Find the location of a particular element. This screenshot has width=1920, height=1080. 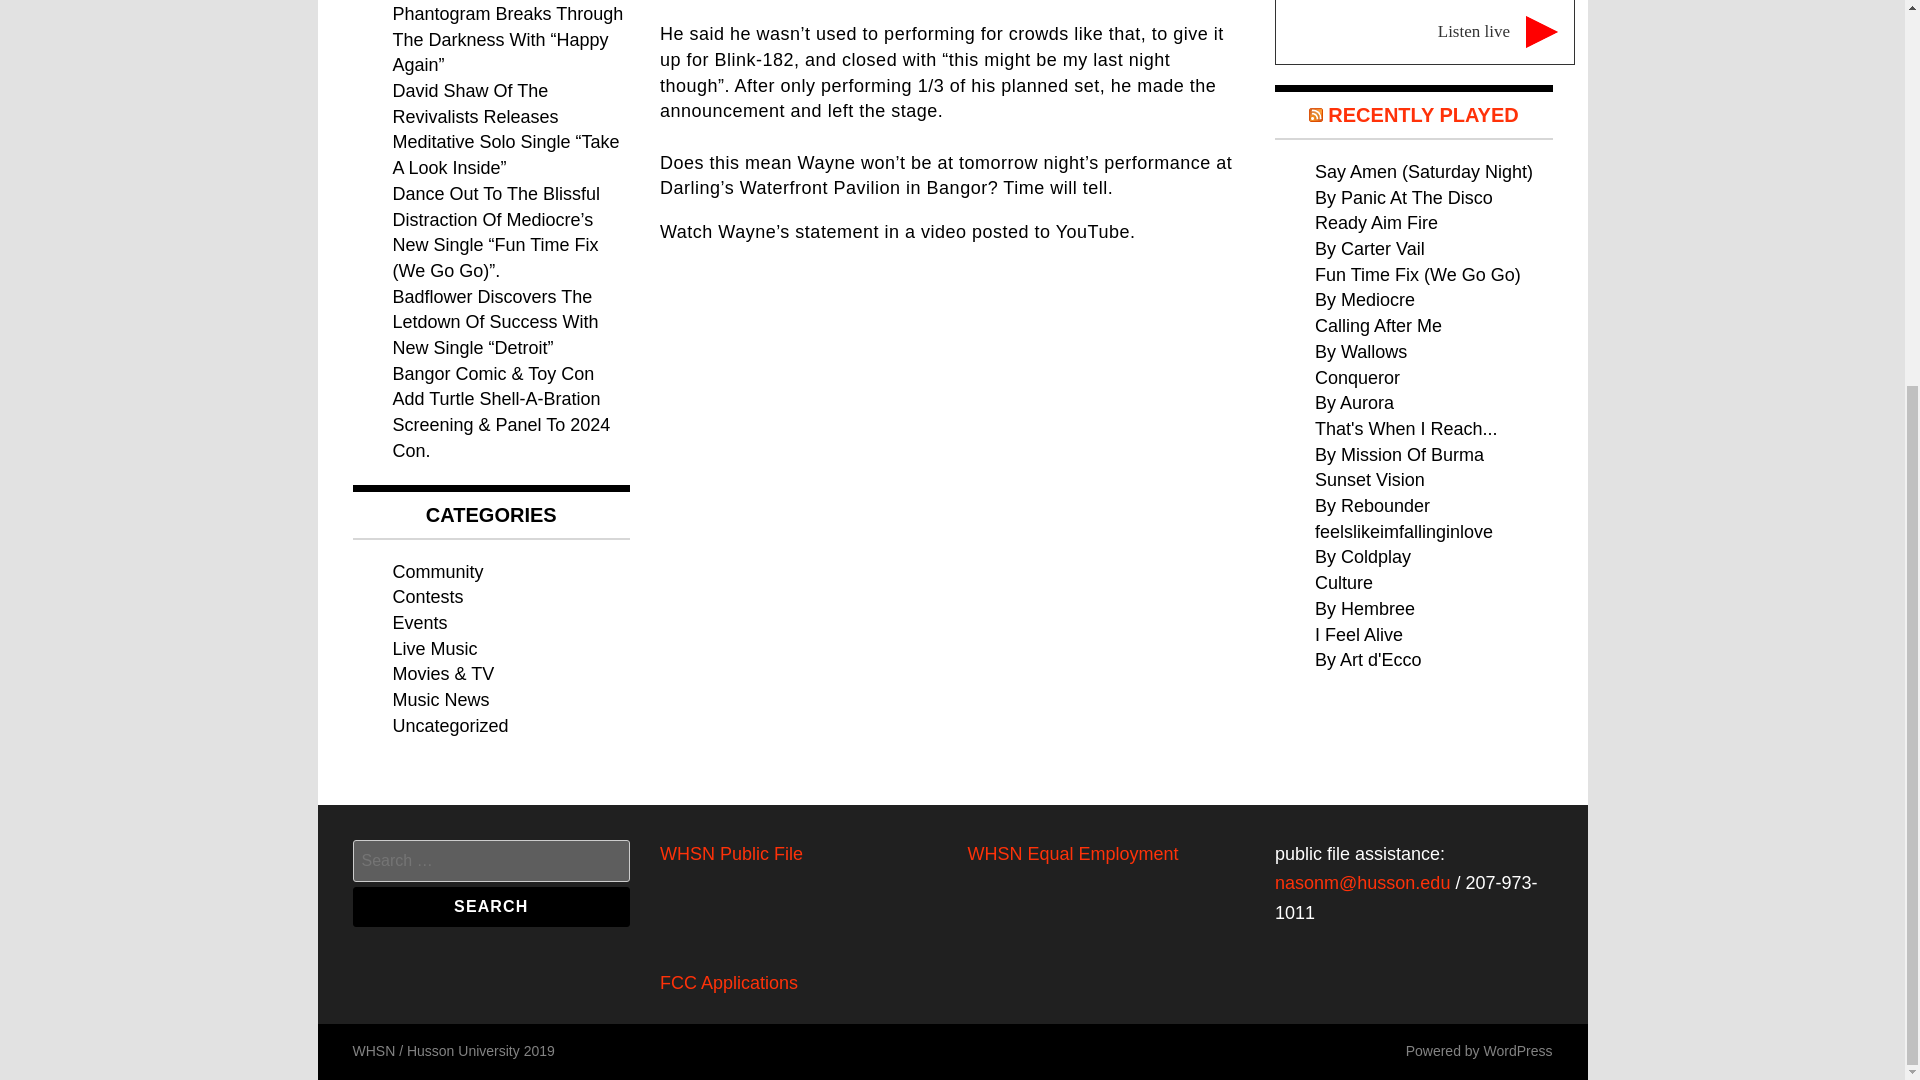

Music News is located at coordinates (440, 700).